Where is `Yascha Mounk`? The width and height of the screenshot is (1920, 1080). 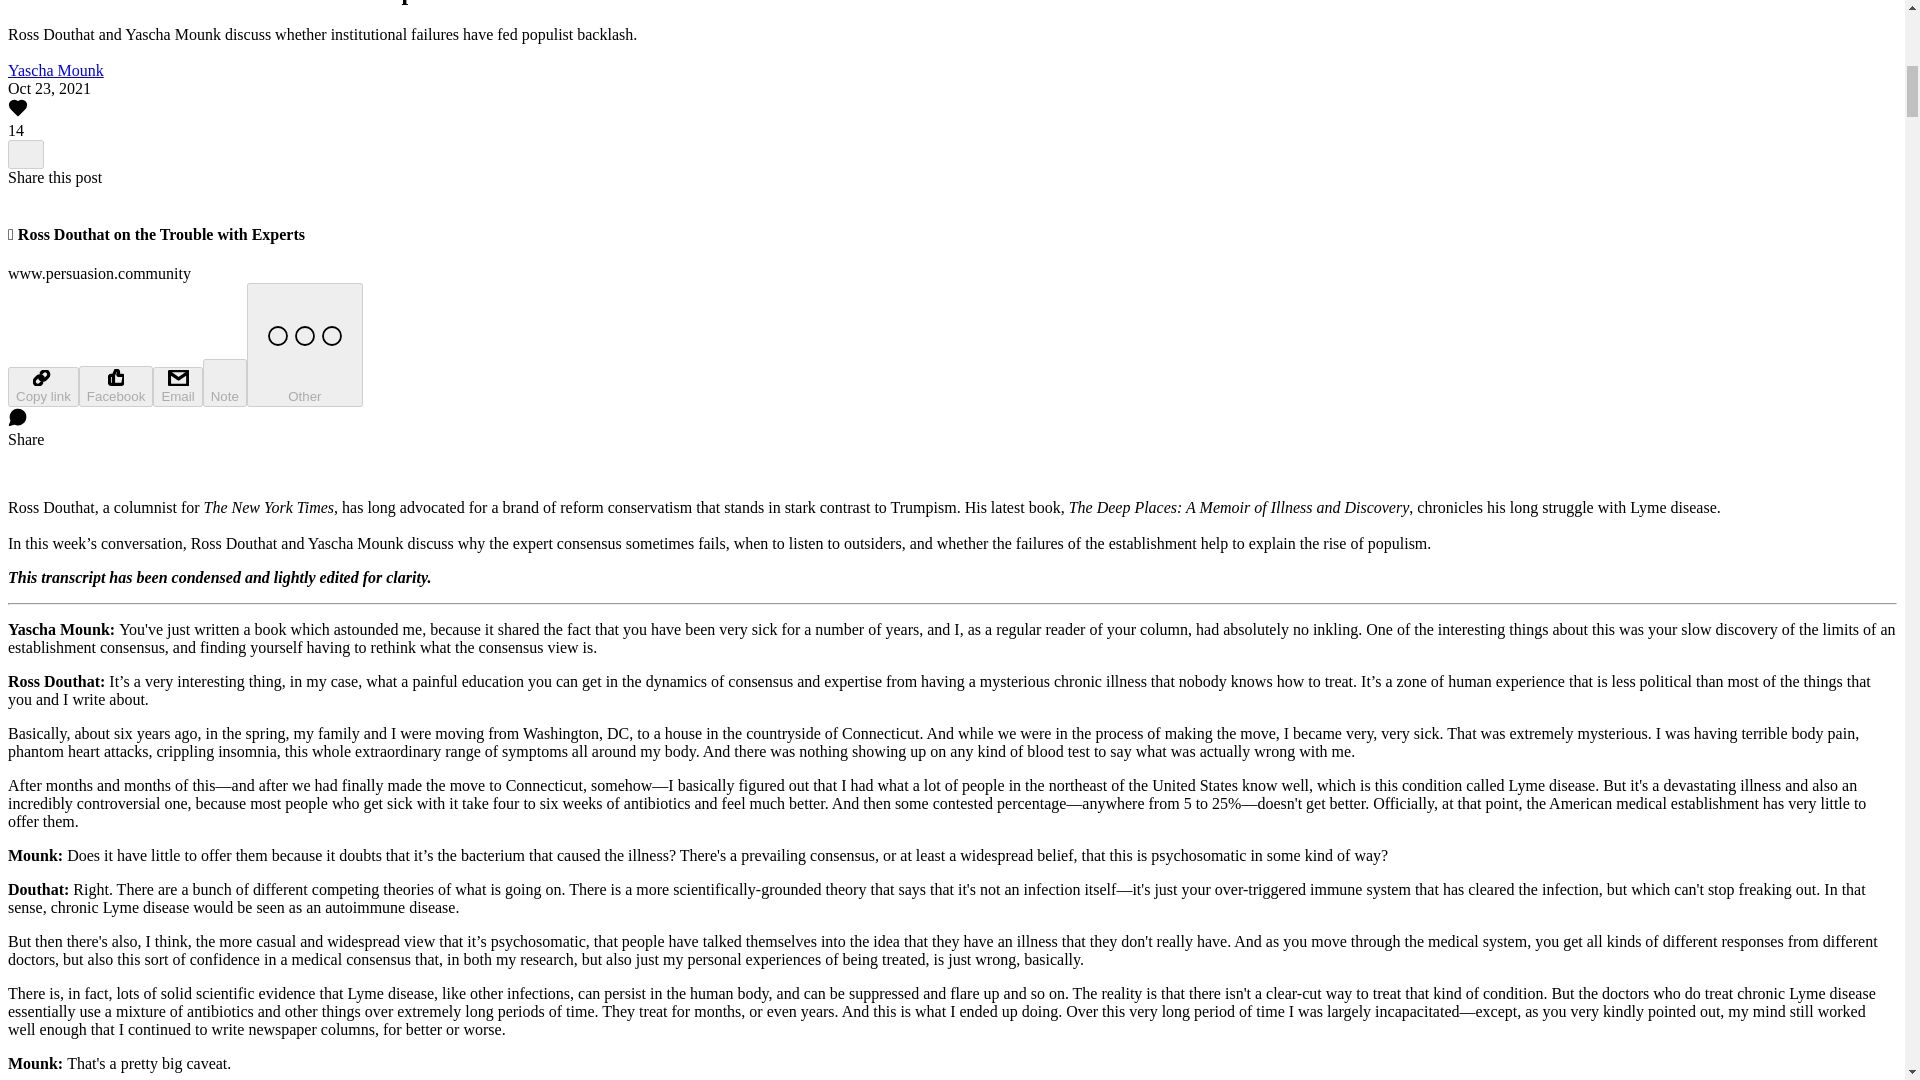
Yascha Mounk is located at coordinates (55, 70).